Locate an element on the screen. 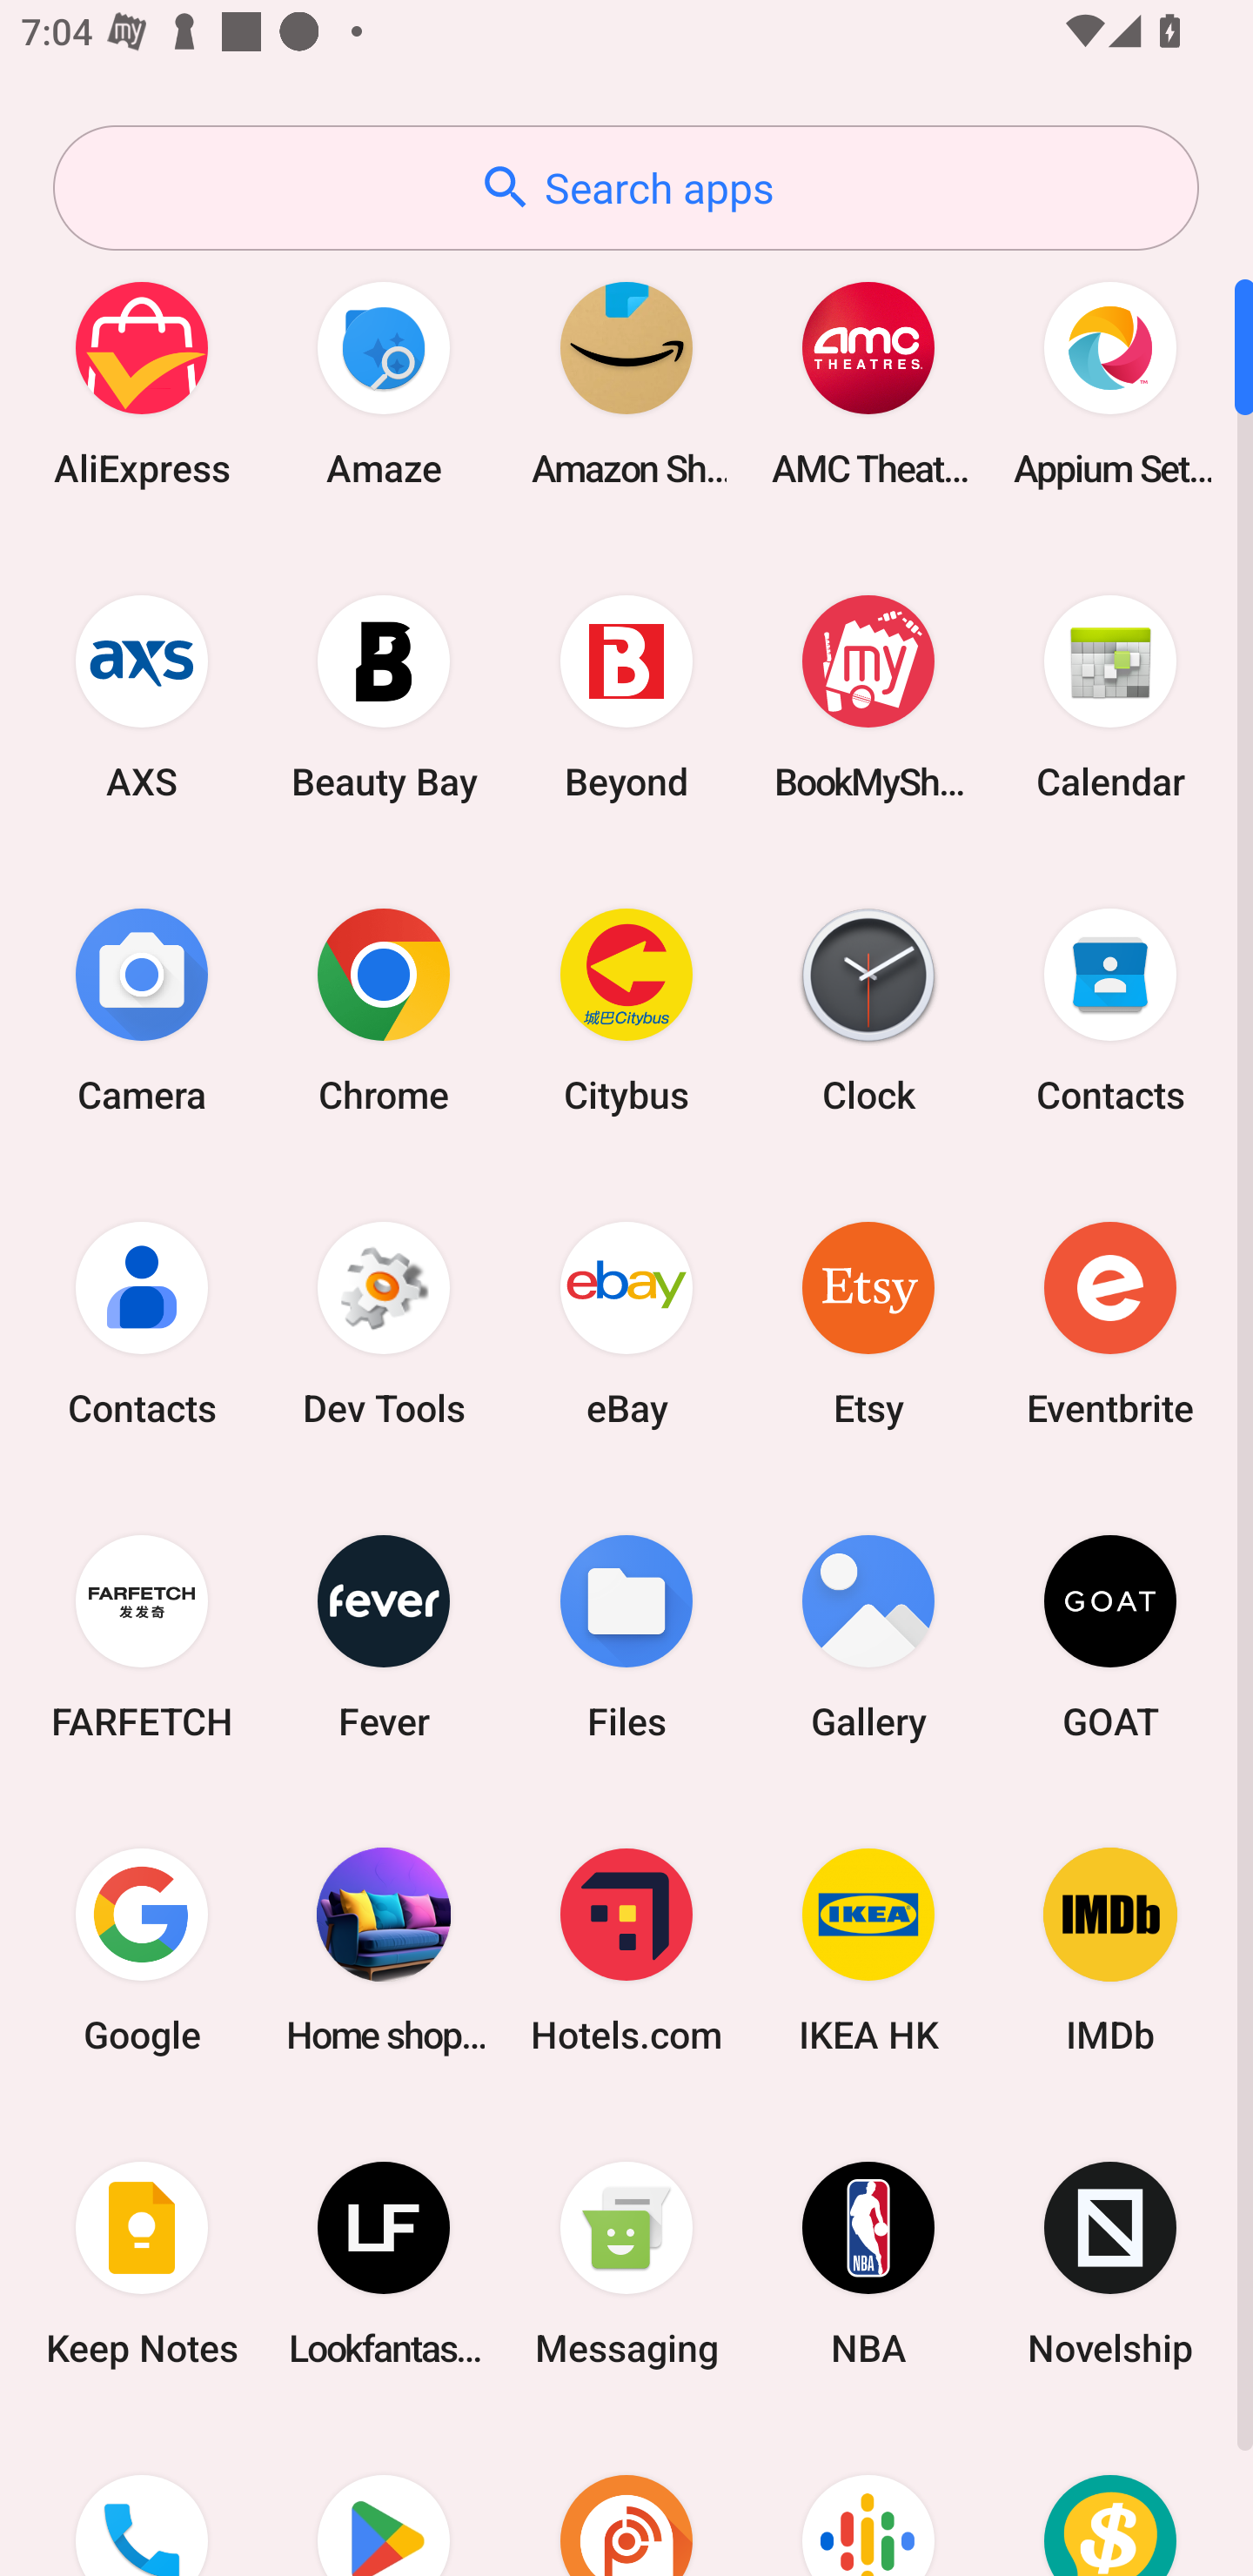  GOAT is located at coordinates (1110, 1636).